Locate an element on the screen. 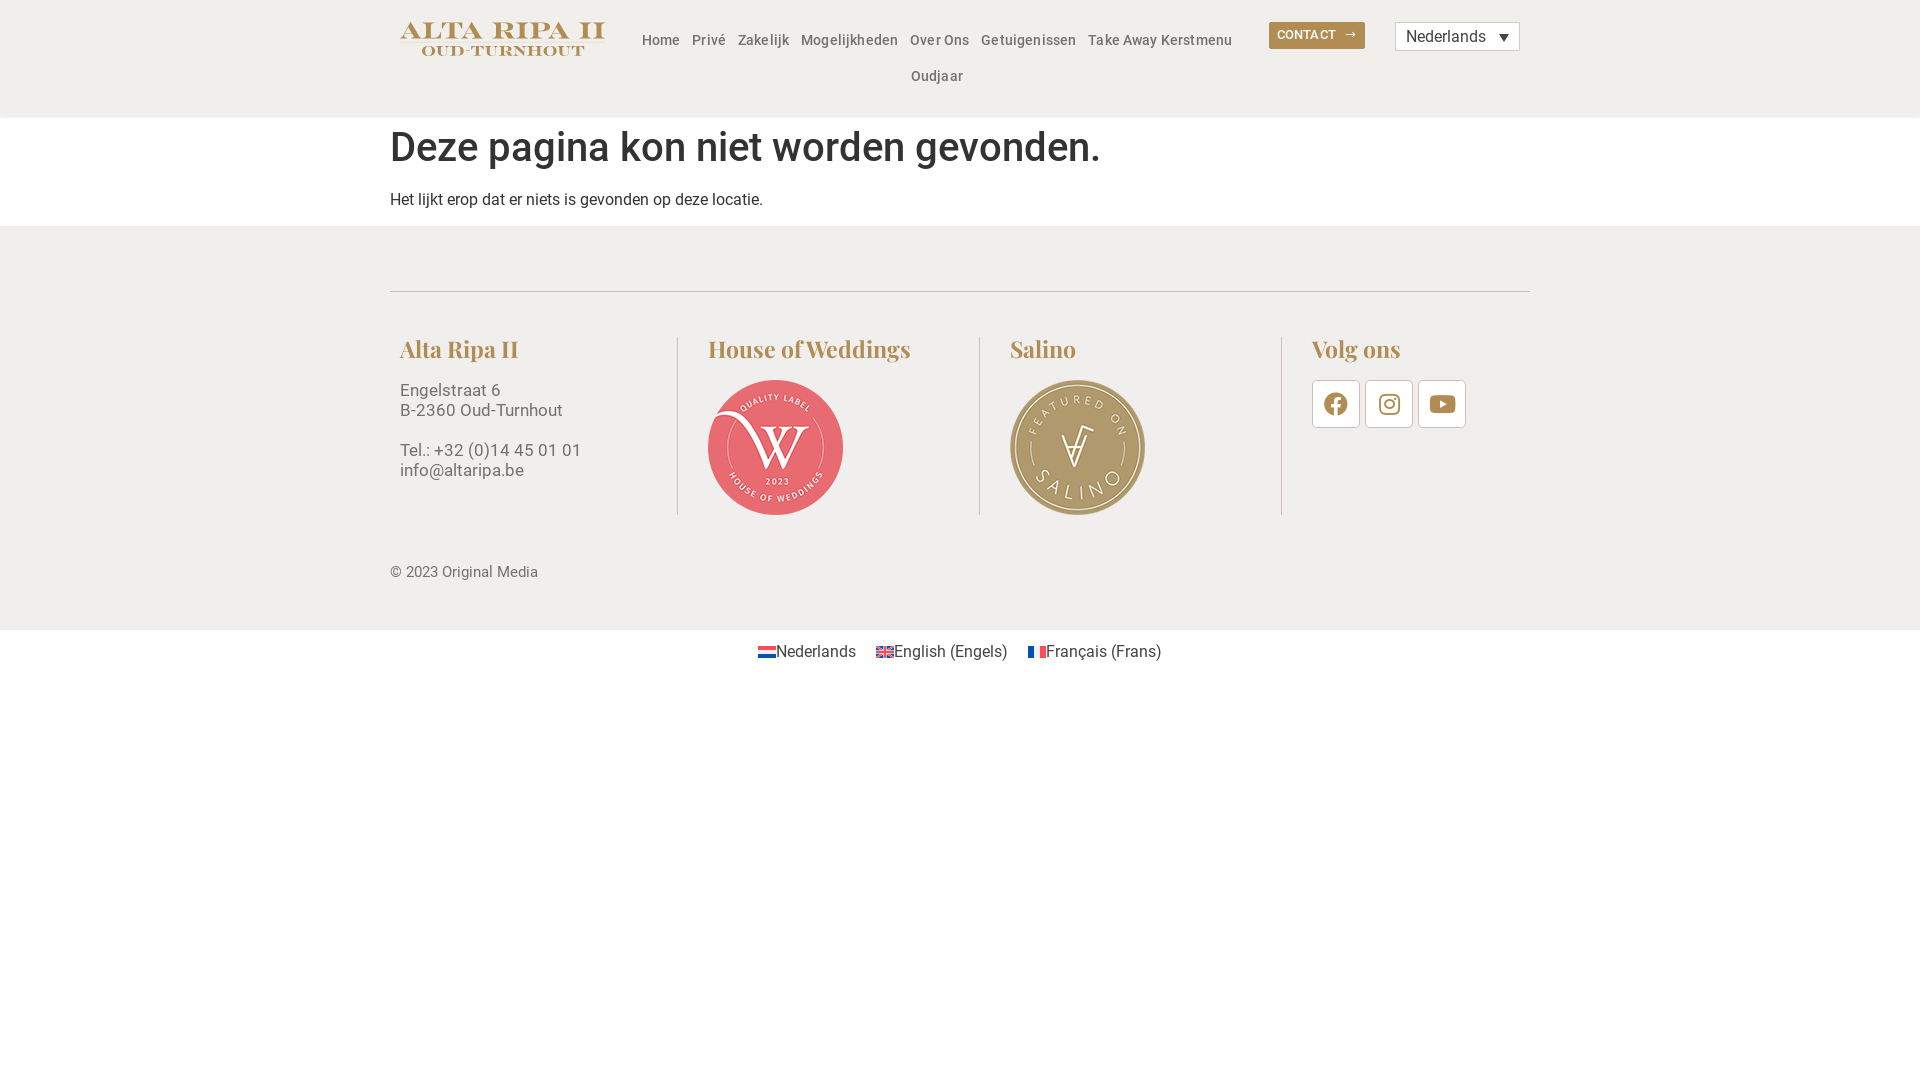 The image size is (1920, 1080). Getuigenissen is located at coordinates (1028, 40).